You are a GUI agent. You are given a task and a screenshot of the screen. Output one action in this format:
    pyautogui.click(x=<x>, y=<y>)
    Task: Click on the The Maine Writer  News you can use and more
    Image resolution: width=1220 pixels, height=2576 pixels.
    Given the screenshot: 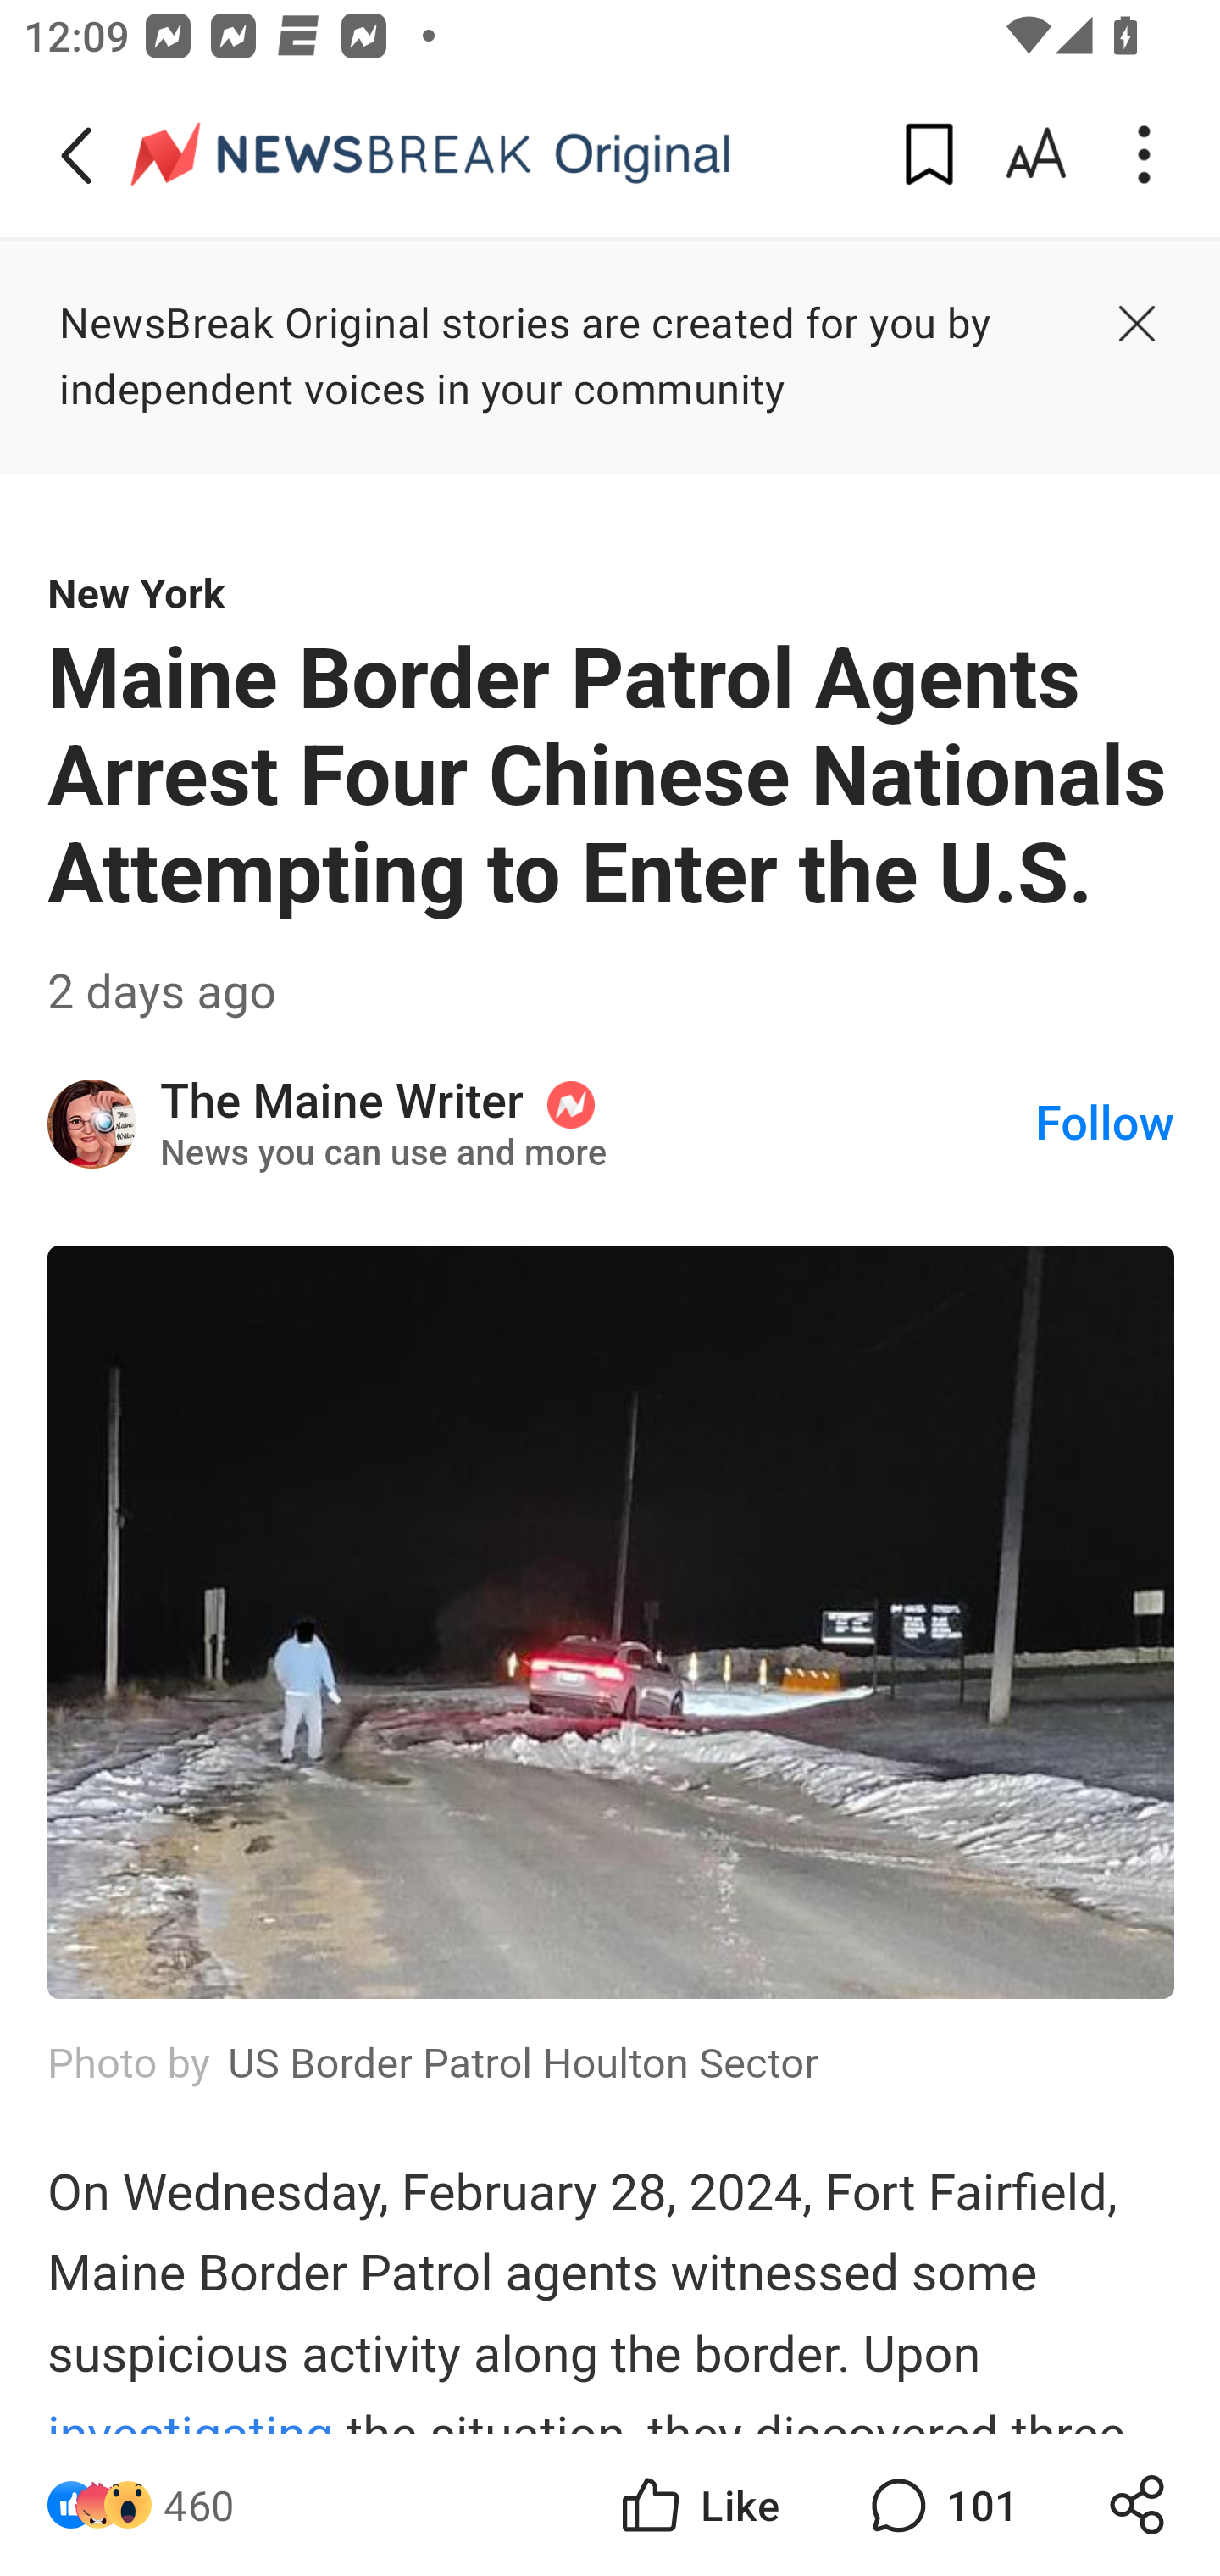 What is the action you would take?
    pyautogui.click(x=598, y=1123)
    